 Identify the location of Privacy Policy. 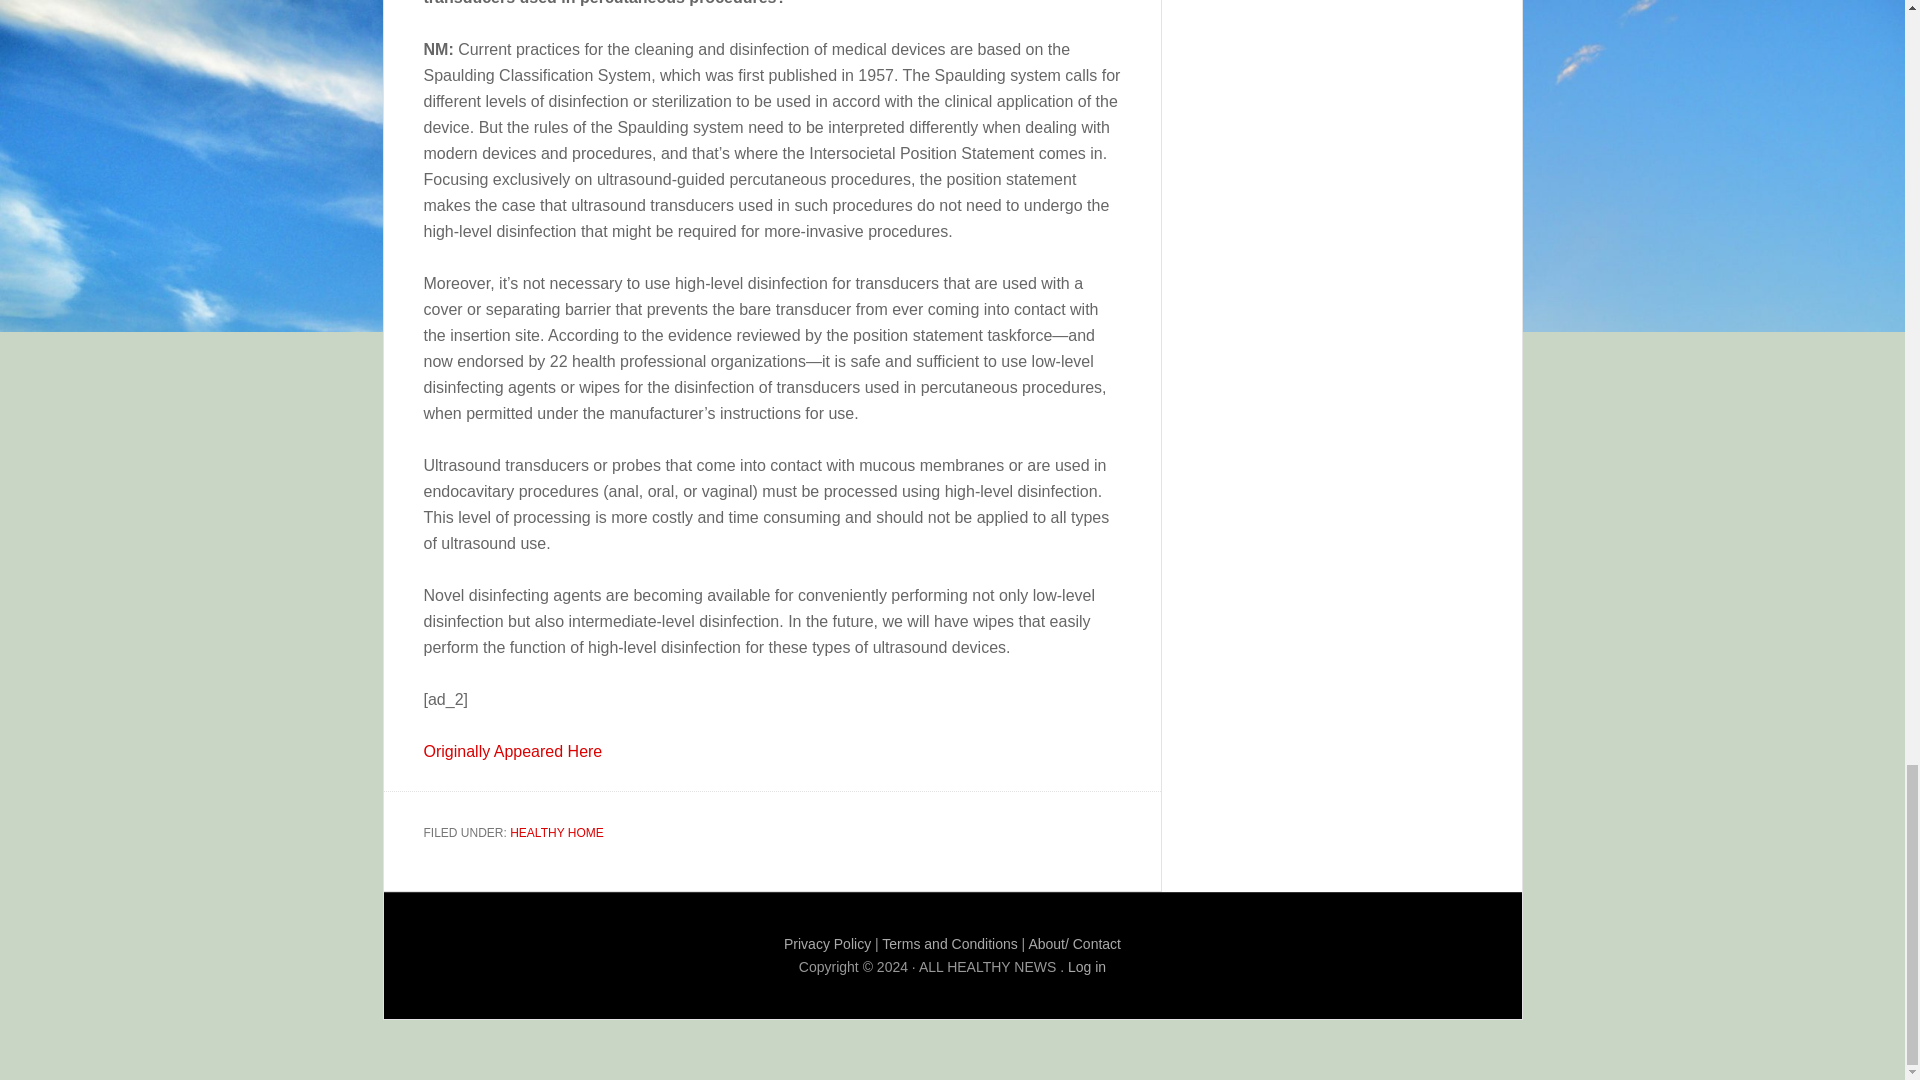
(827, 944).